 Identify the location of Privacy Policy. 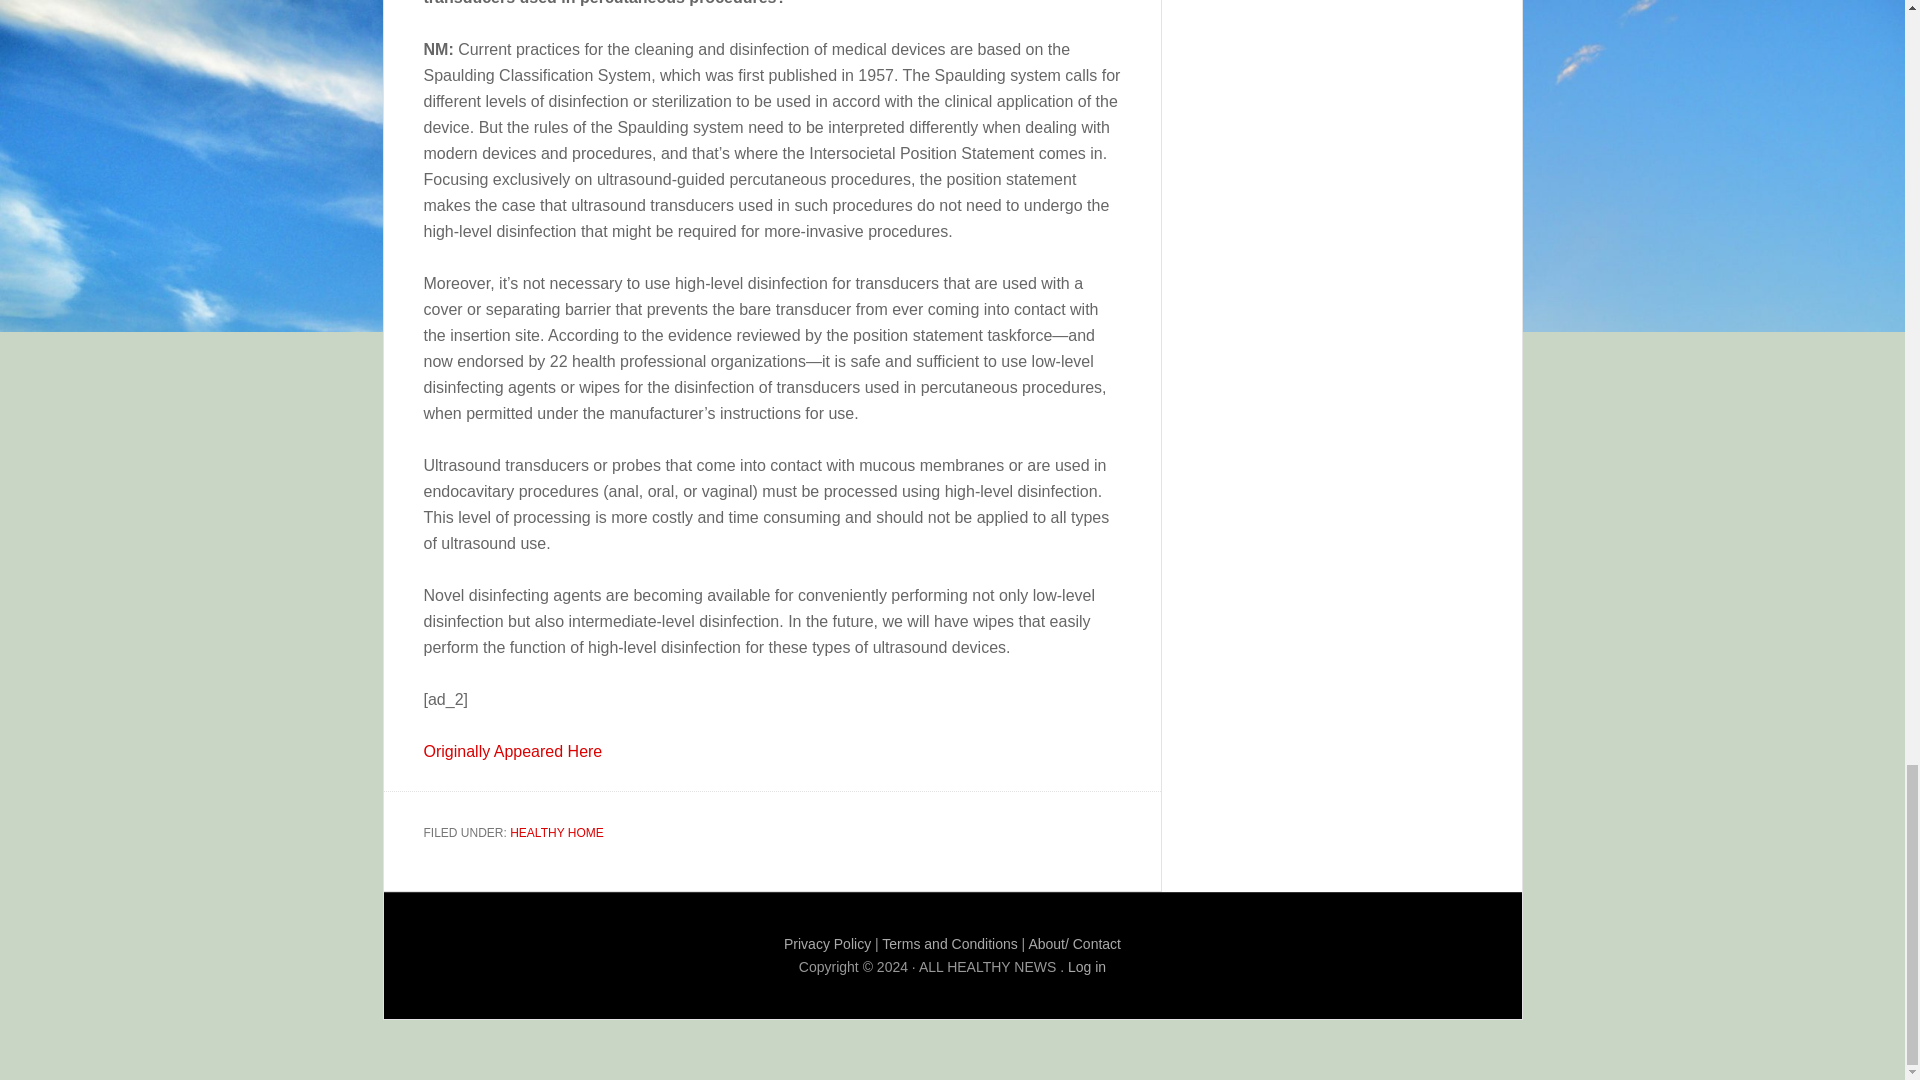
(827, 944).